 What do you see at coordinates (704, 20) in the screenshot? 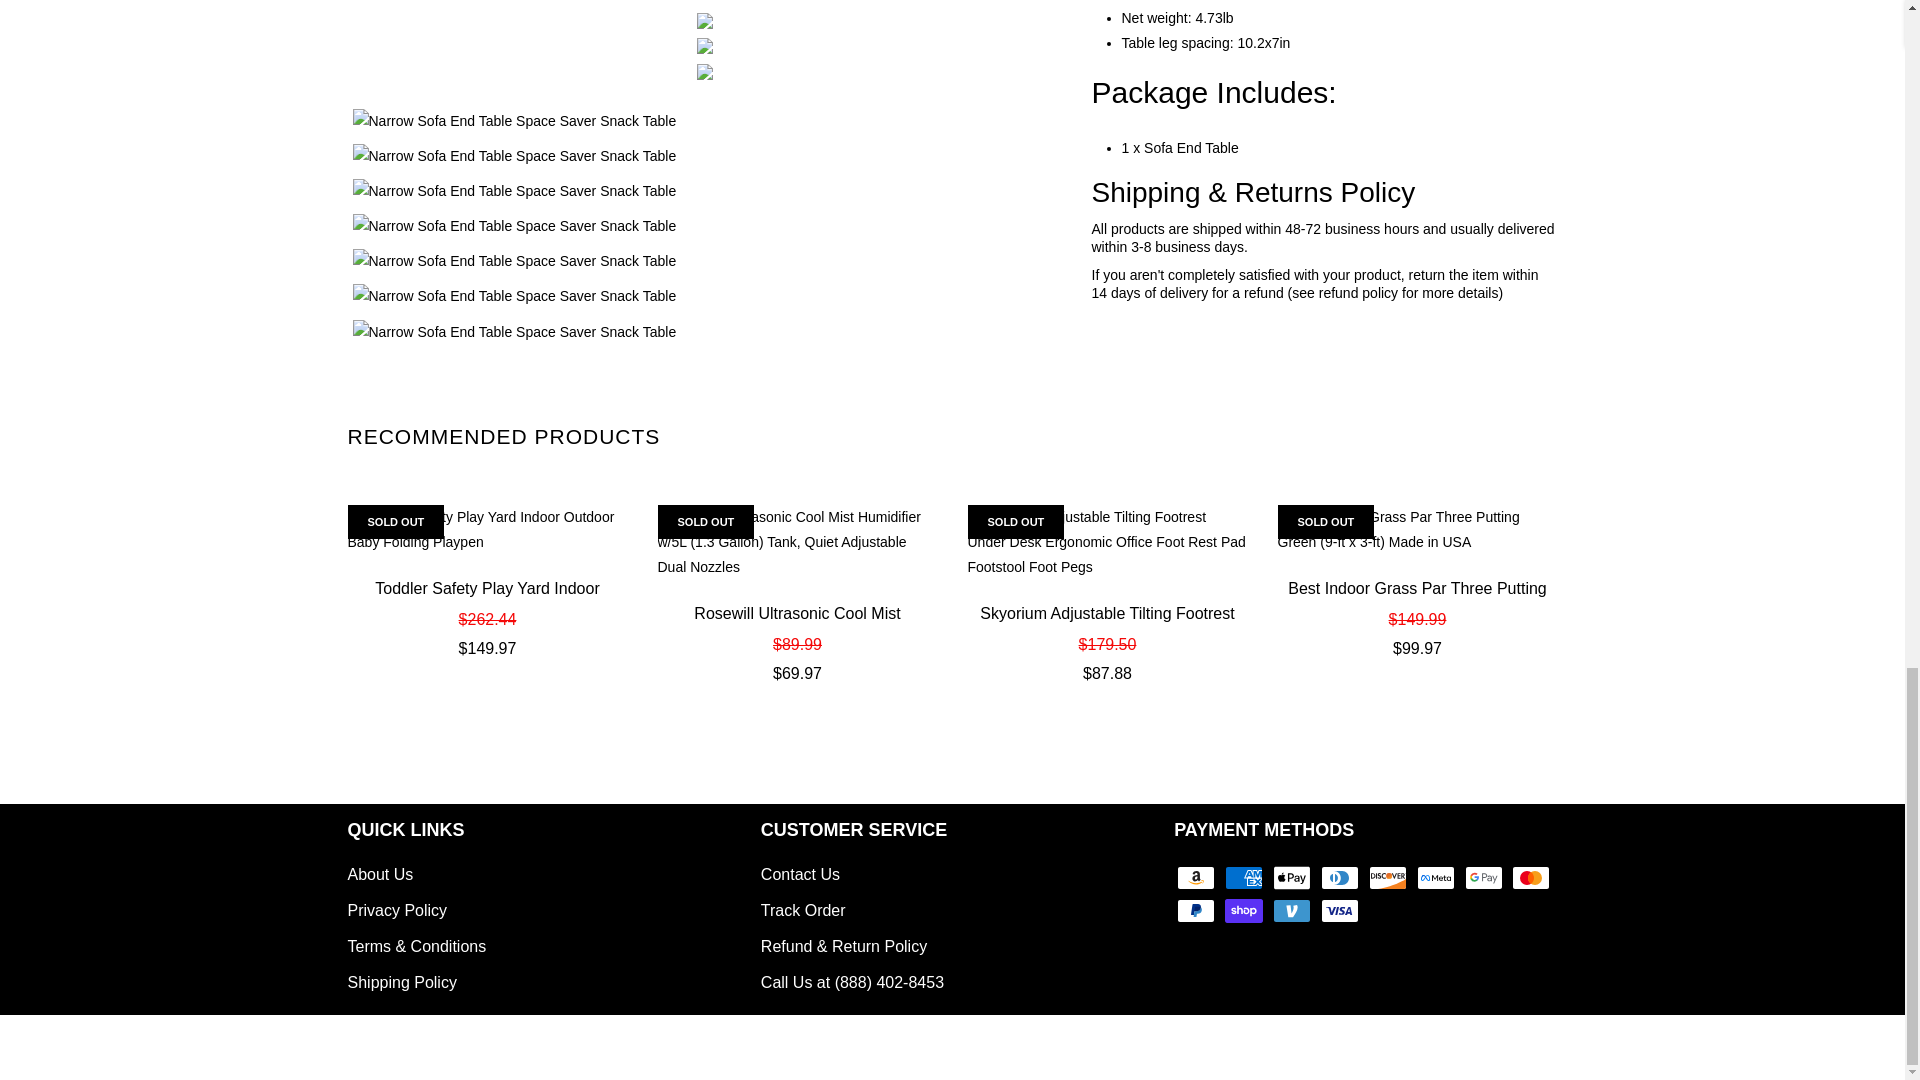
I see `Narrow Sofa End Table Space Saver Snack Table` at bounding box center [704, 20].